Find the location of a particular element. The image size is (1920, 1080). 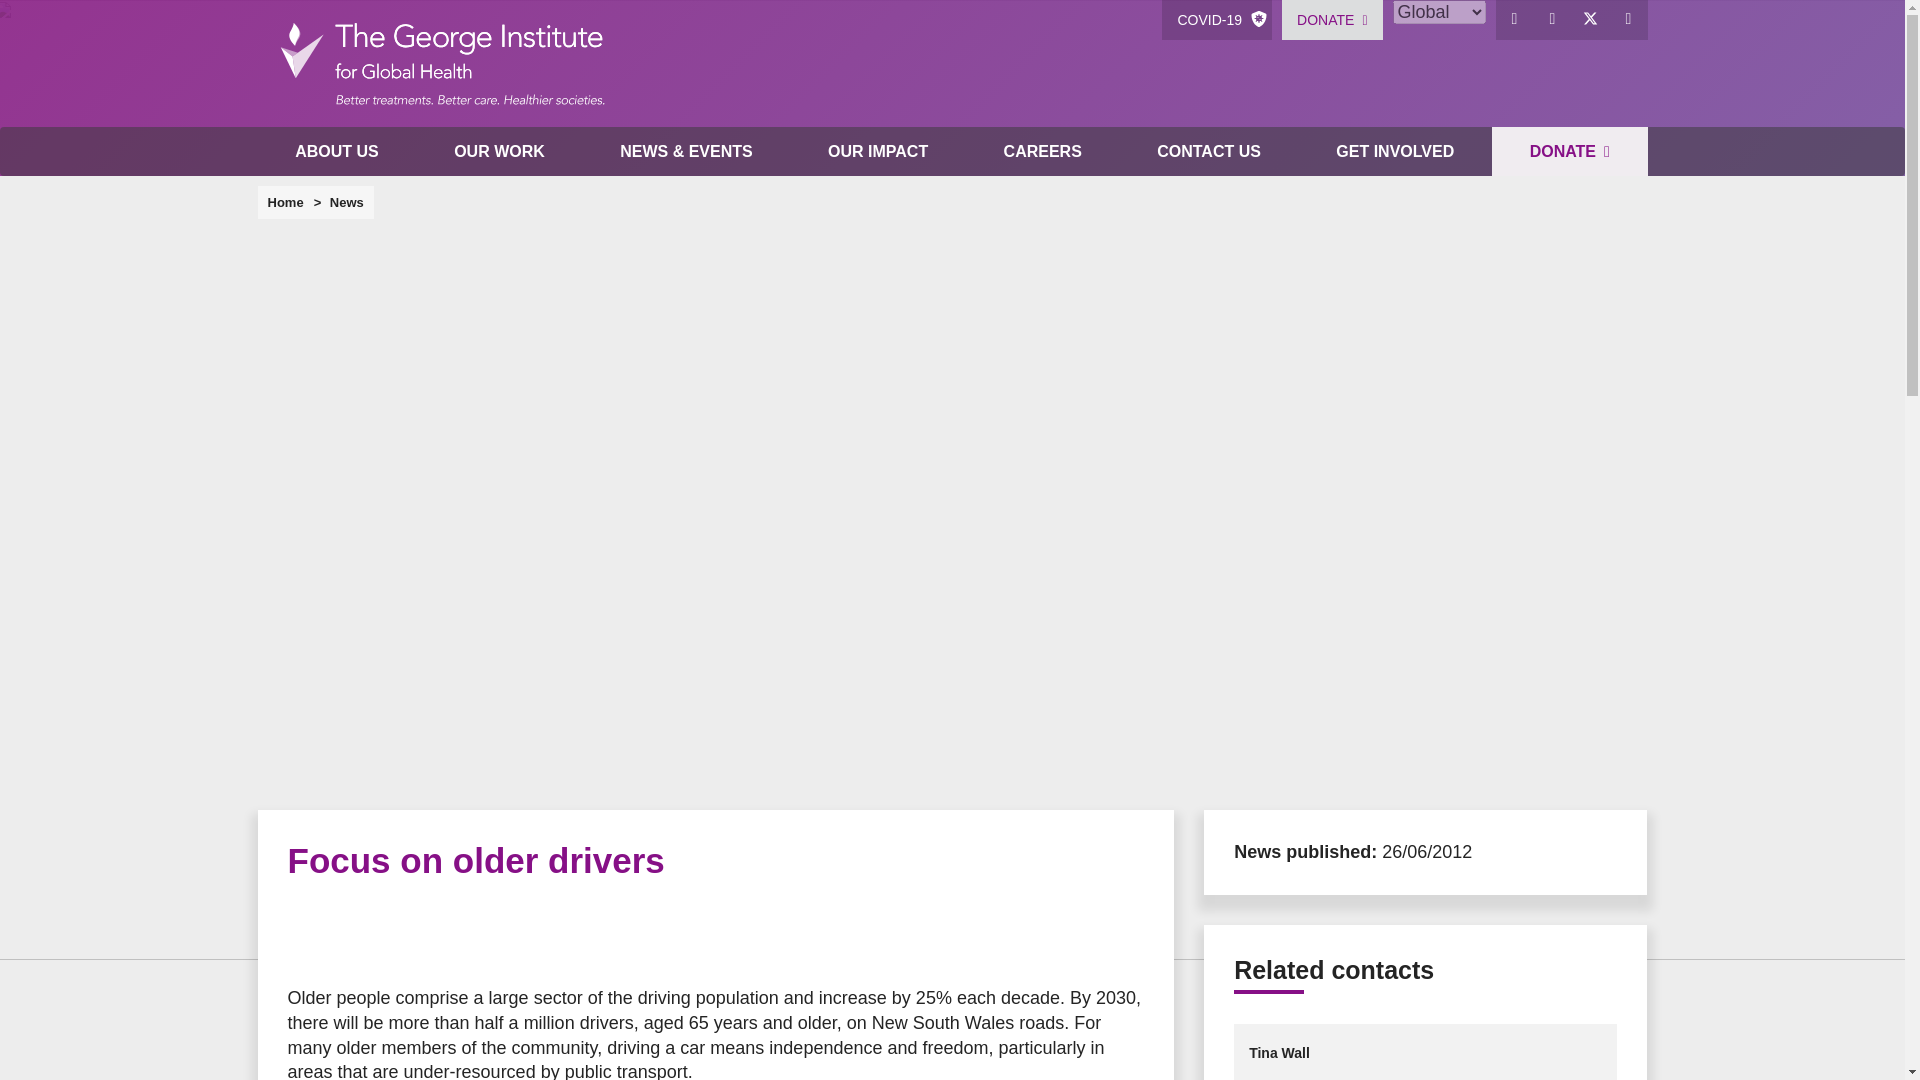

Facebook is located at coordinates (1514, 20).